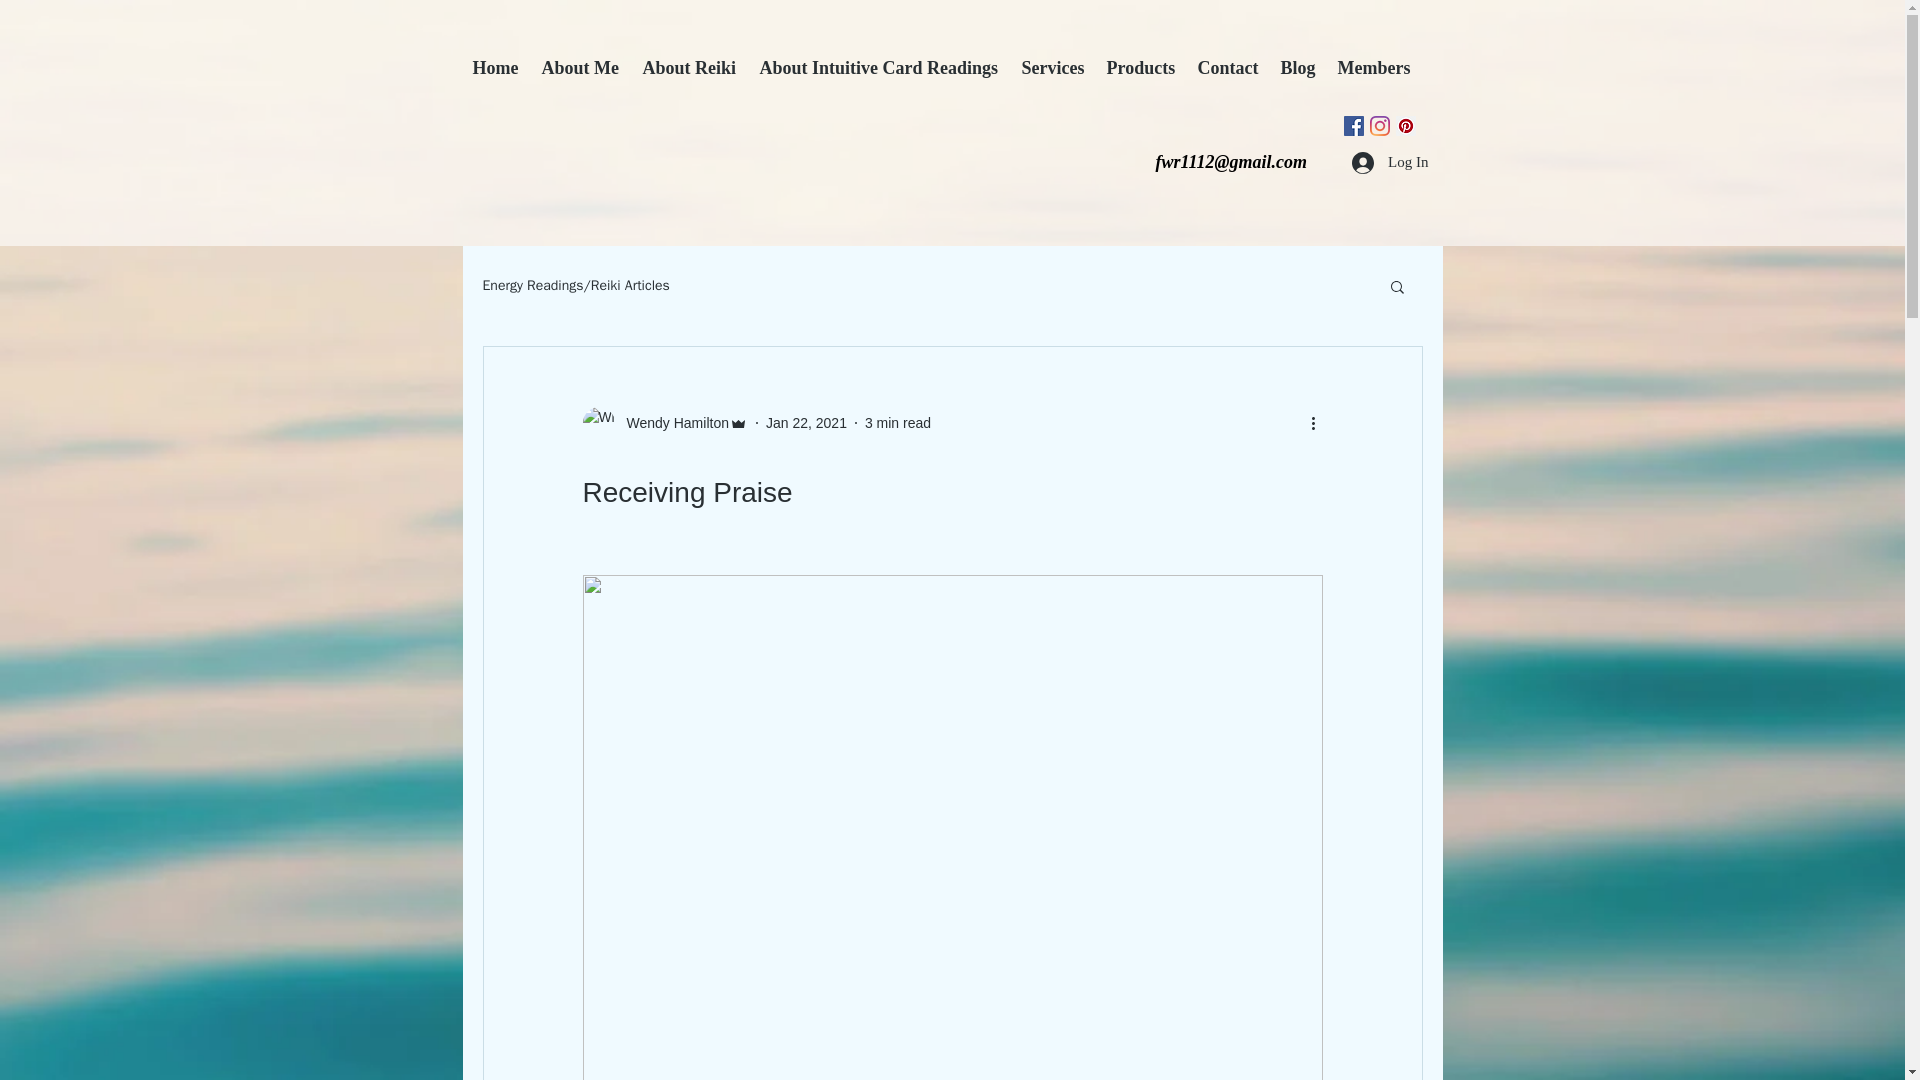  I want to click on Services, so click(1054, 67).